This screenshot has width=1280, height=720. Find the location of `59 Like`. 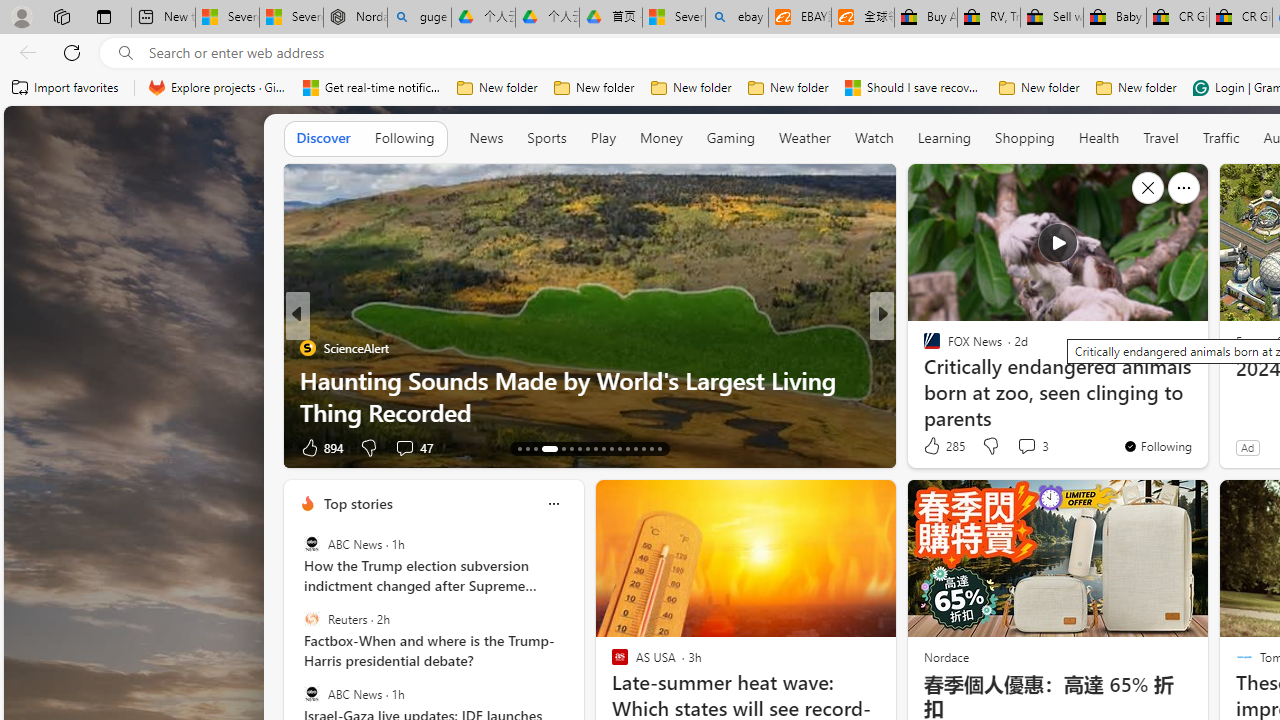

59 Like is located at coordinates (934, 447).